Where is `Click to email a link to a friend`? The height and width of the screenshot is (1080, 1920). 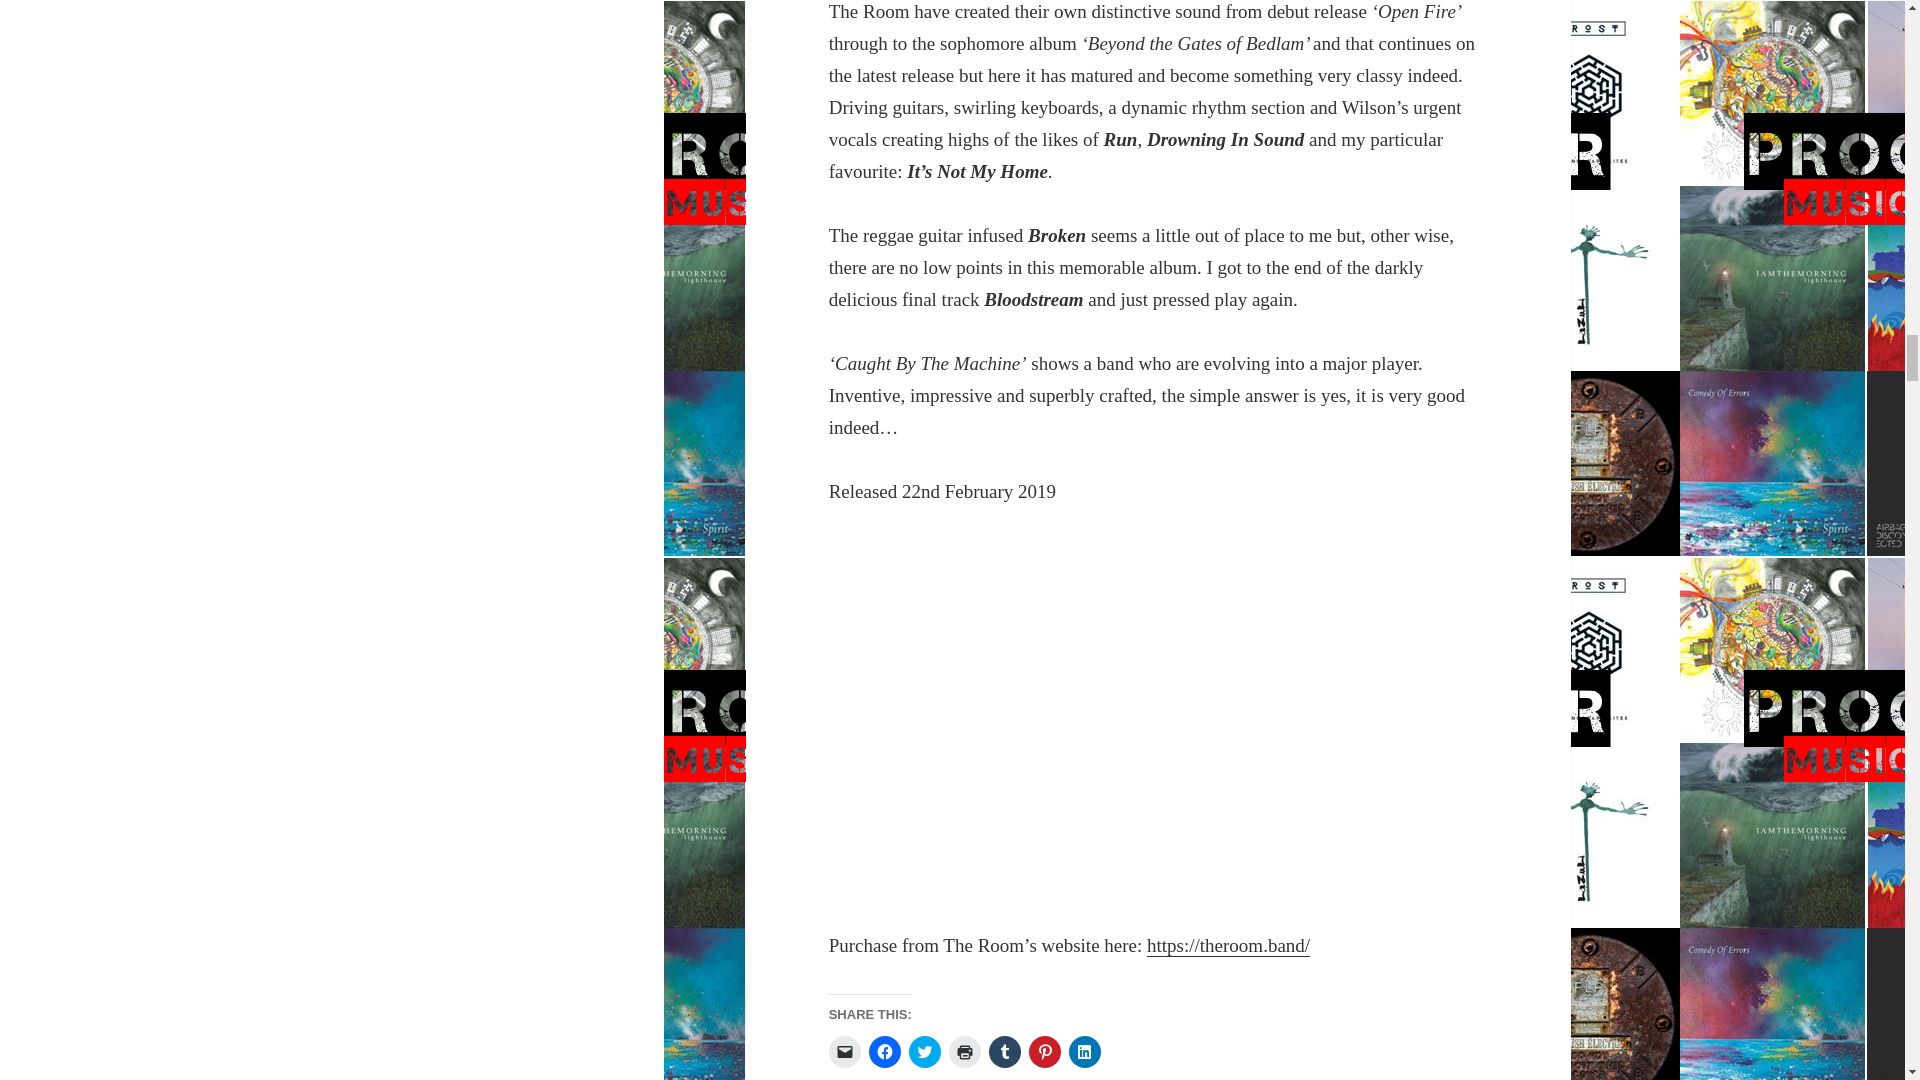 Click to email a link to a friend is located at coordinates (844, 1052).